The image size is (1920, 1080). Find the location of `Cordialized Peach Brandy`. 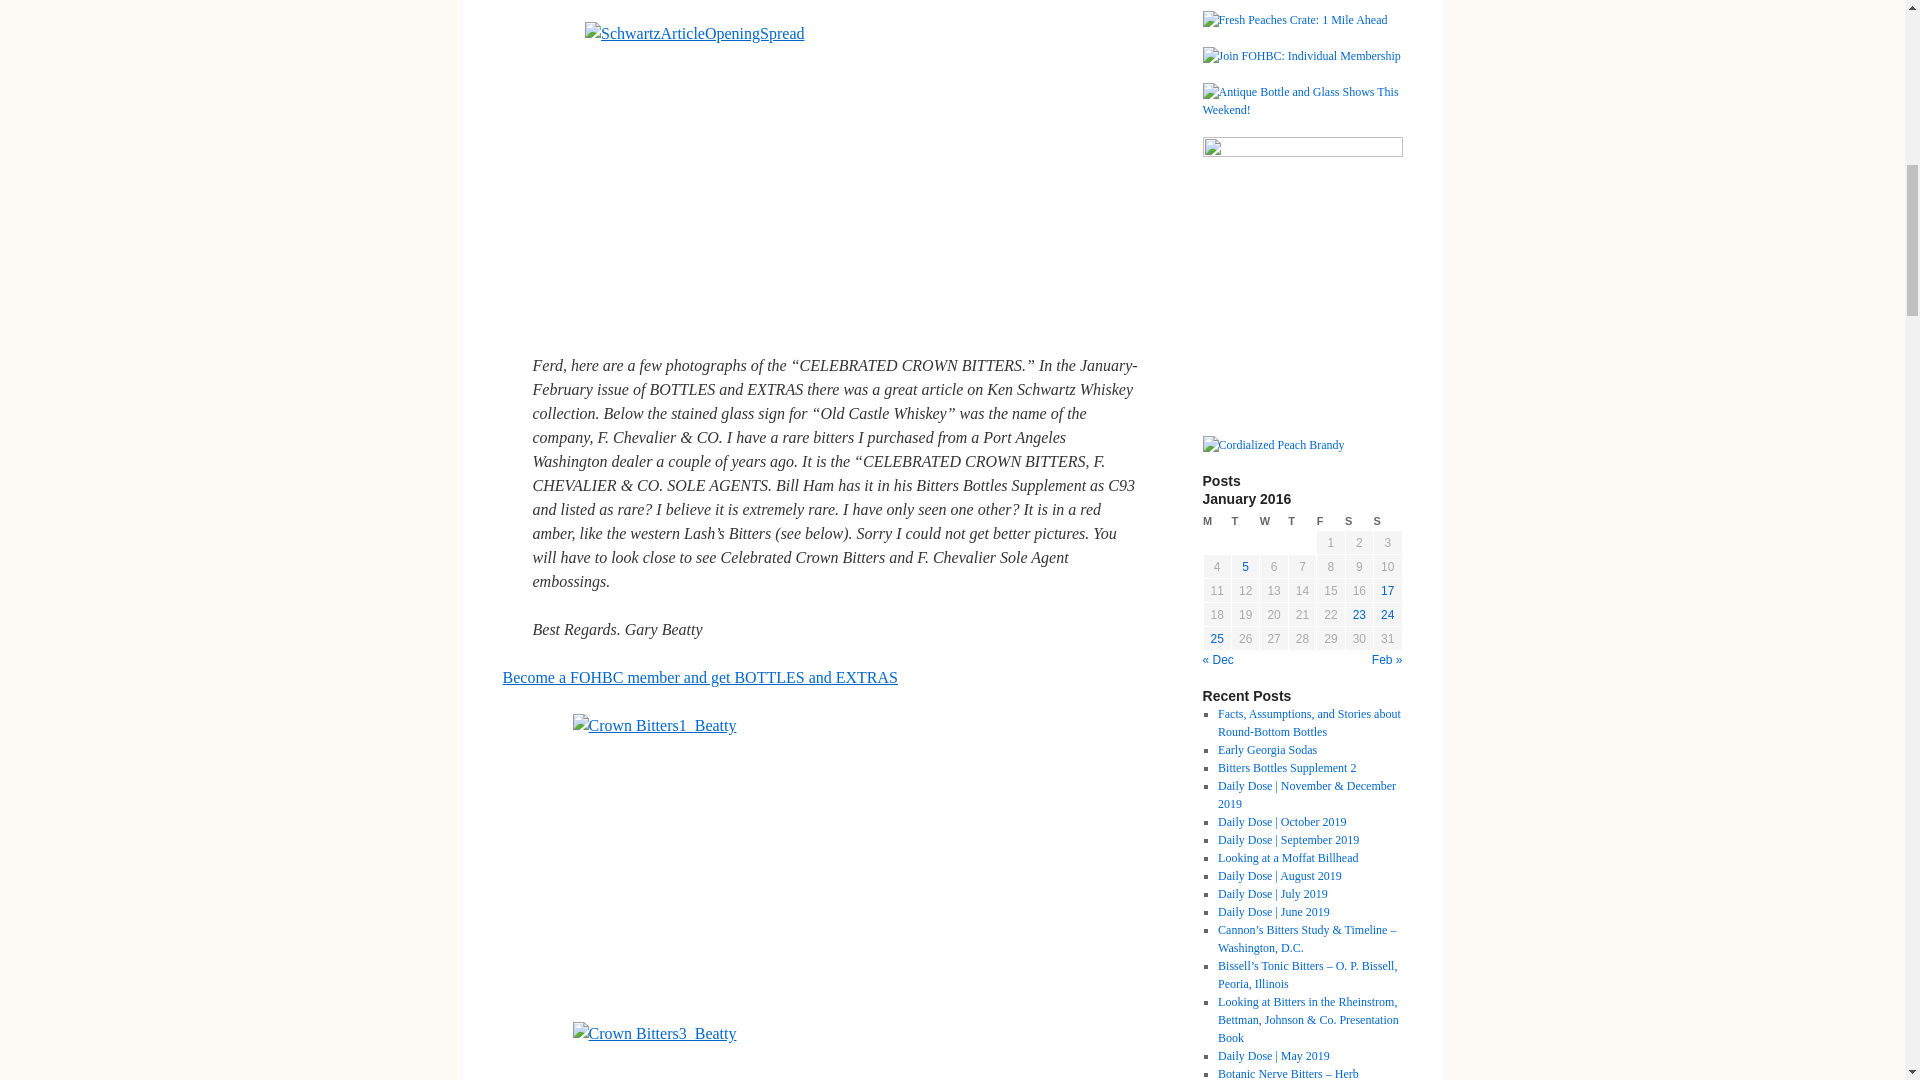

Cordialized Peach Brandy is located at coordinates (1272, 444).